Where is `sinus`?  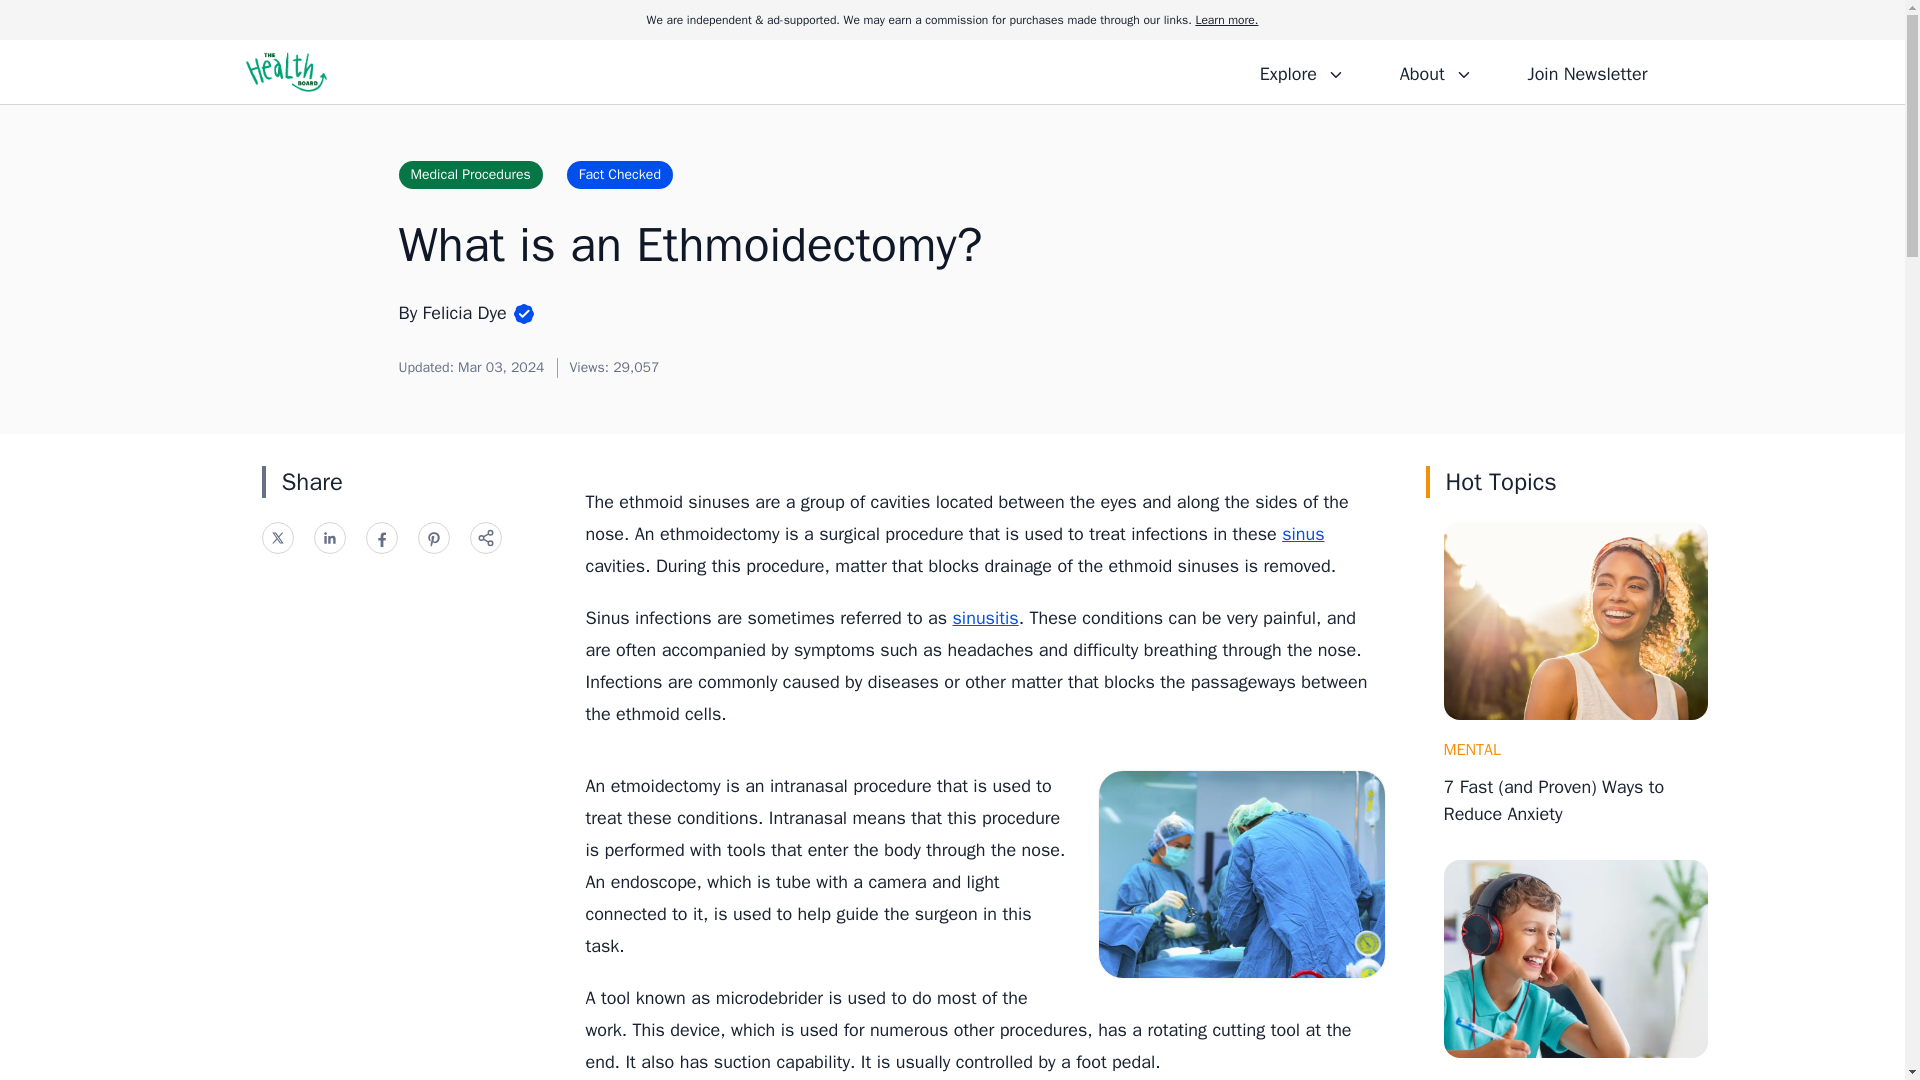 sinus is located at coordinates (1303, 534).